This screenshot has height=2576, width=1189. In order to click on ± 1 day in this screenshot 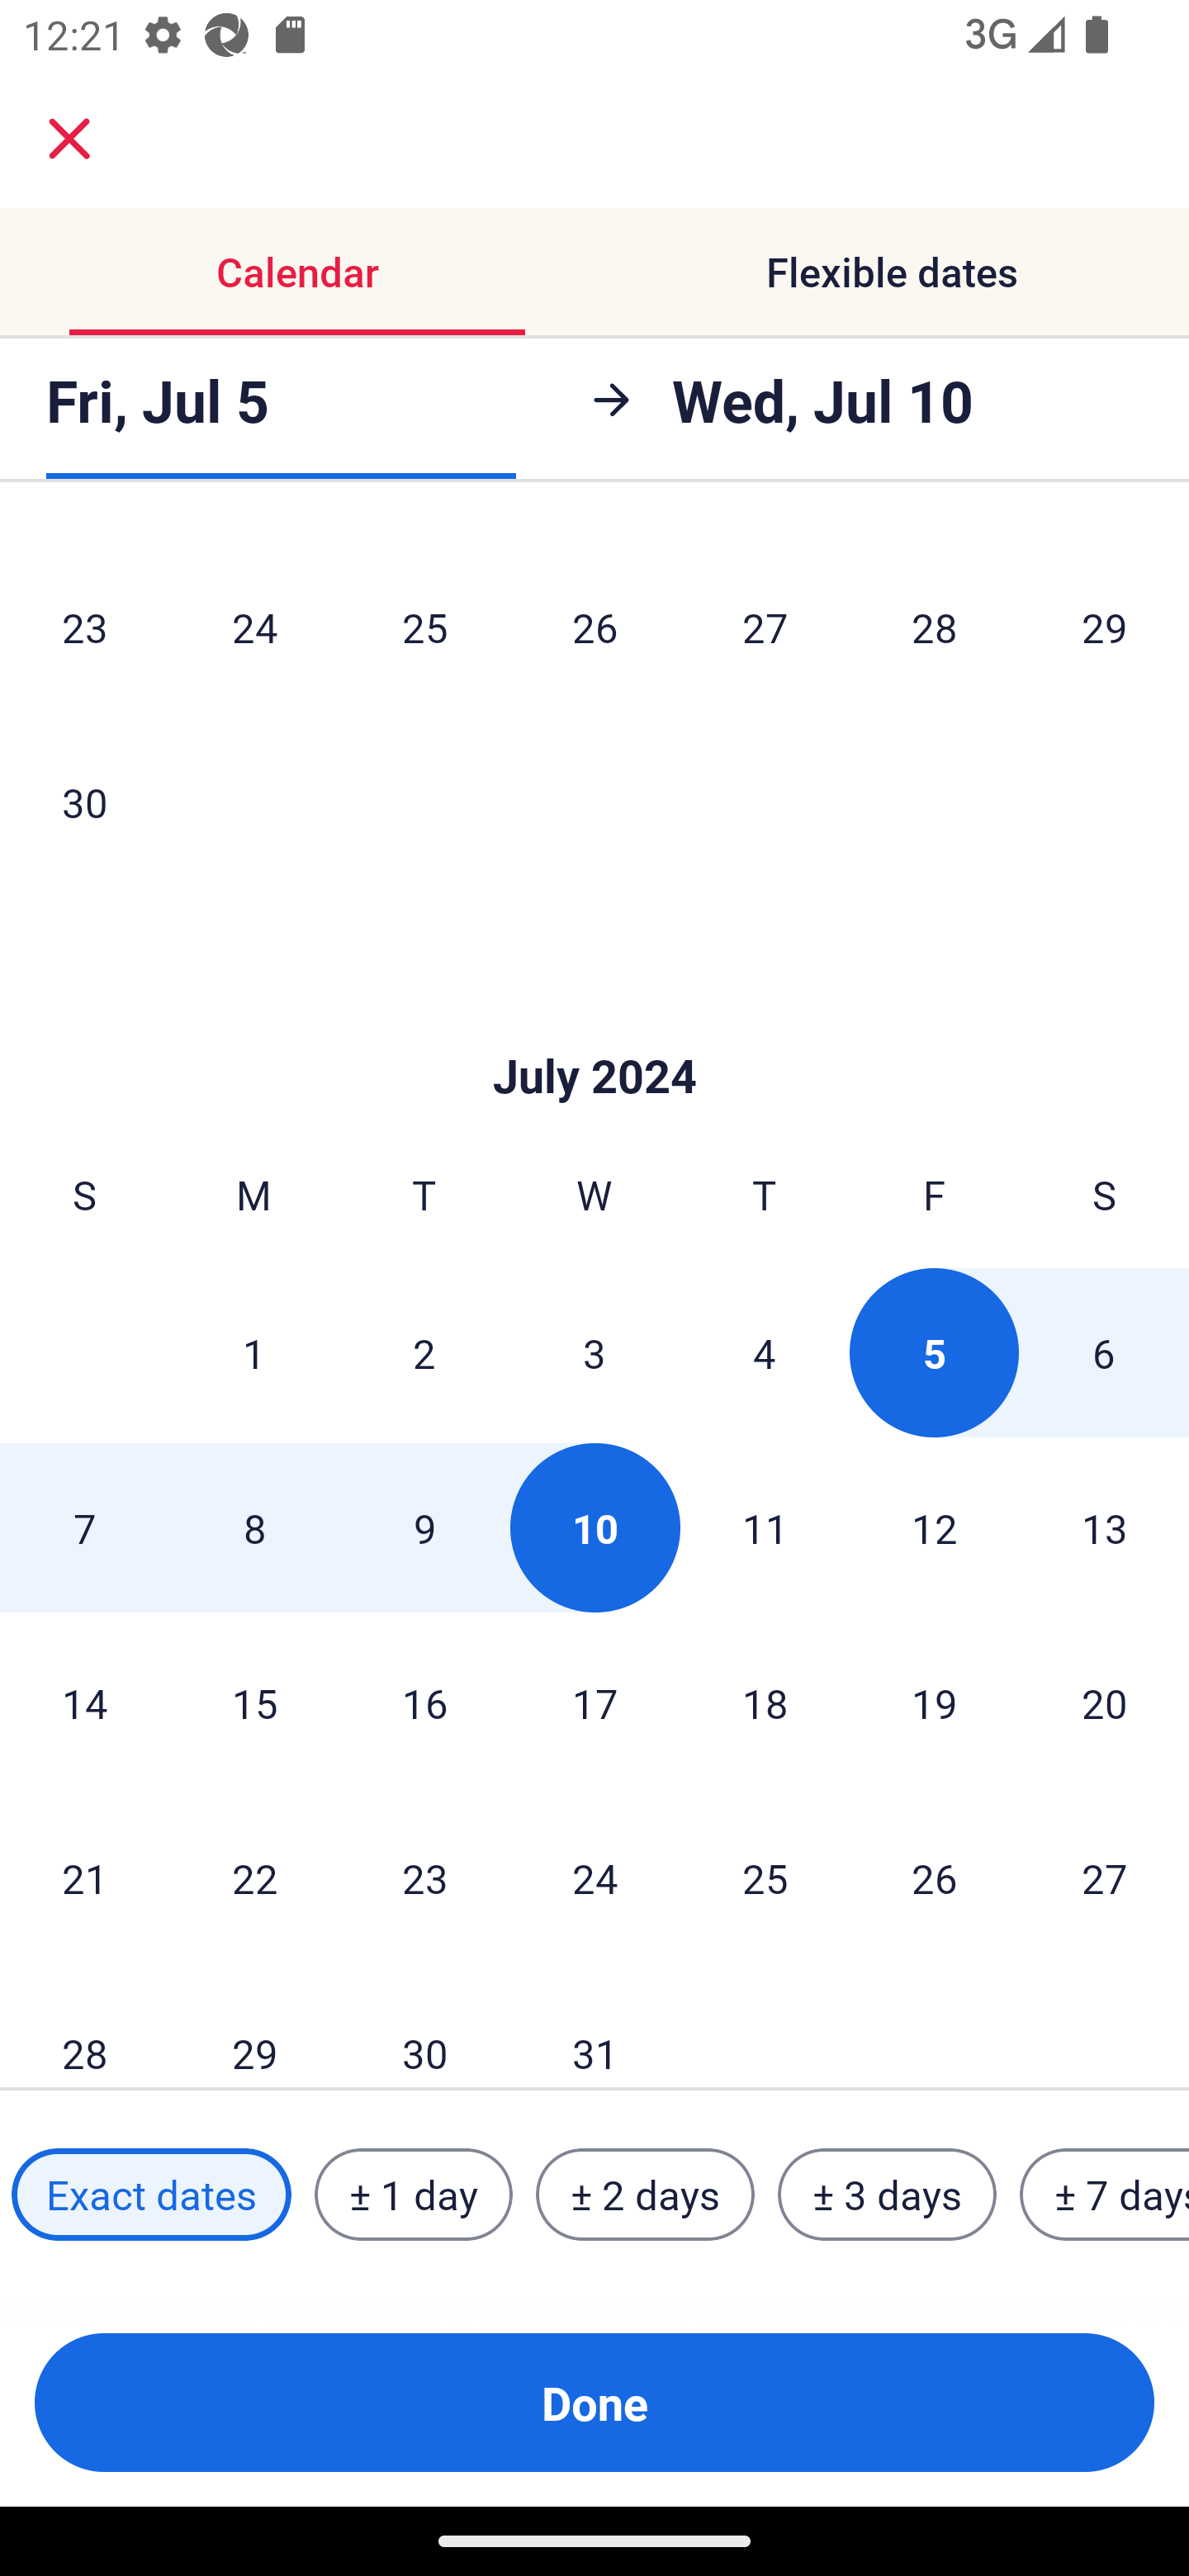, I will do `click(413, 2195)`.